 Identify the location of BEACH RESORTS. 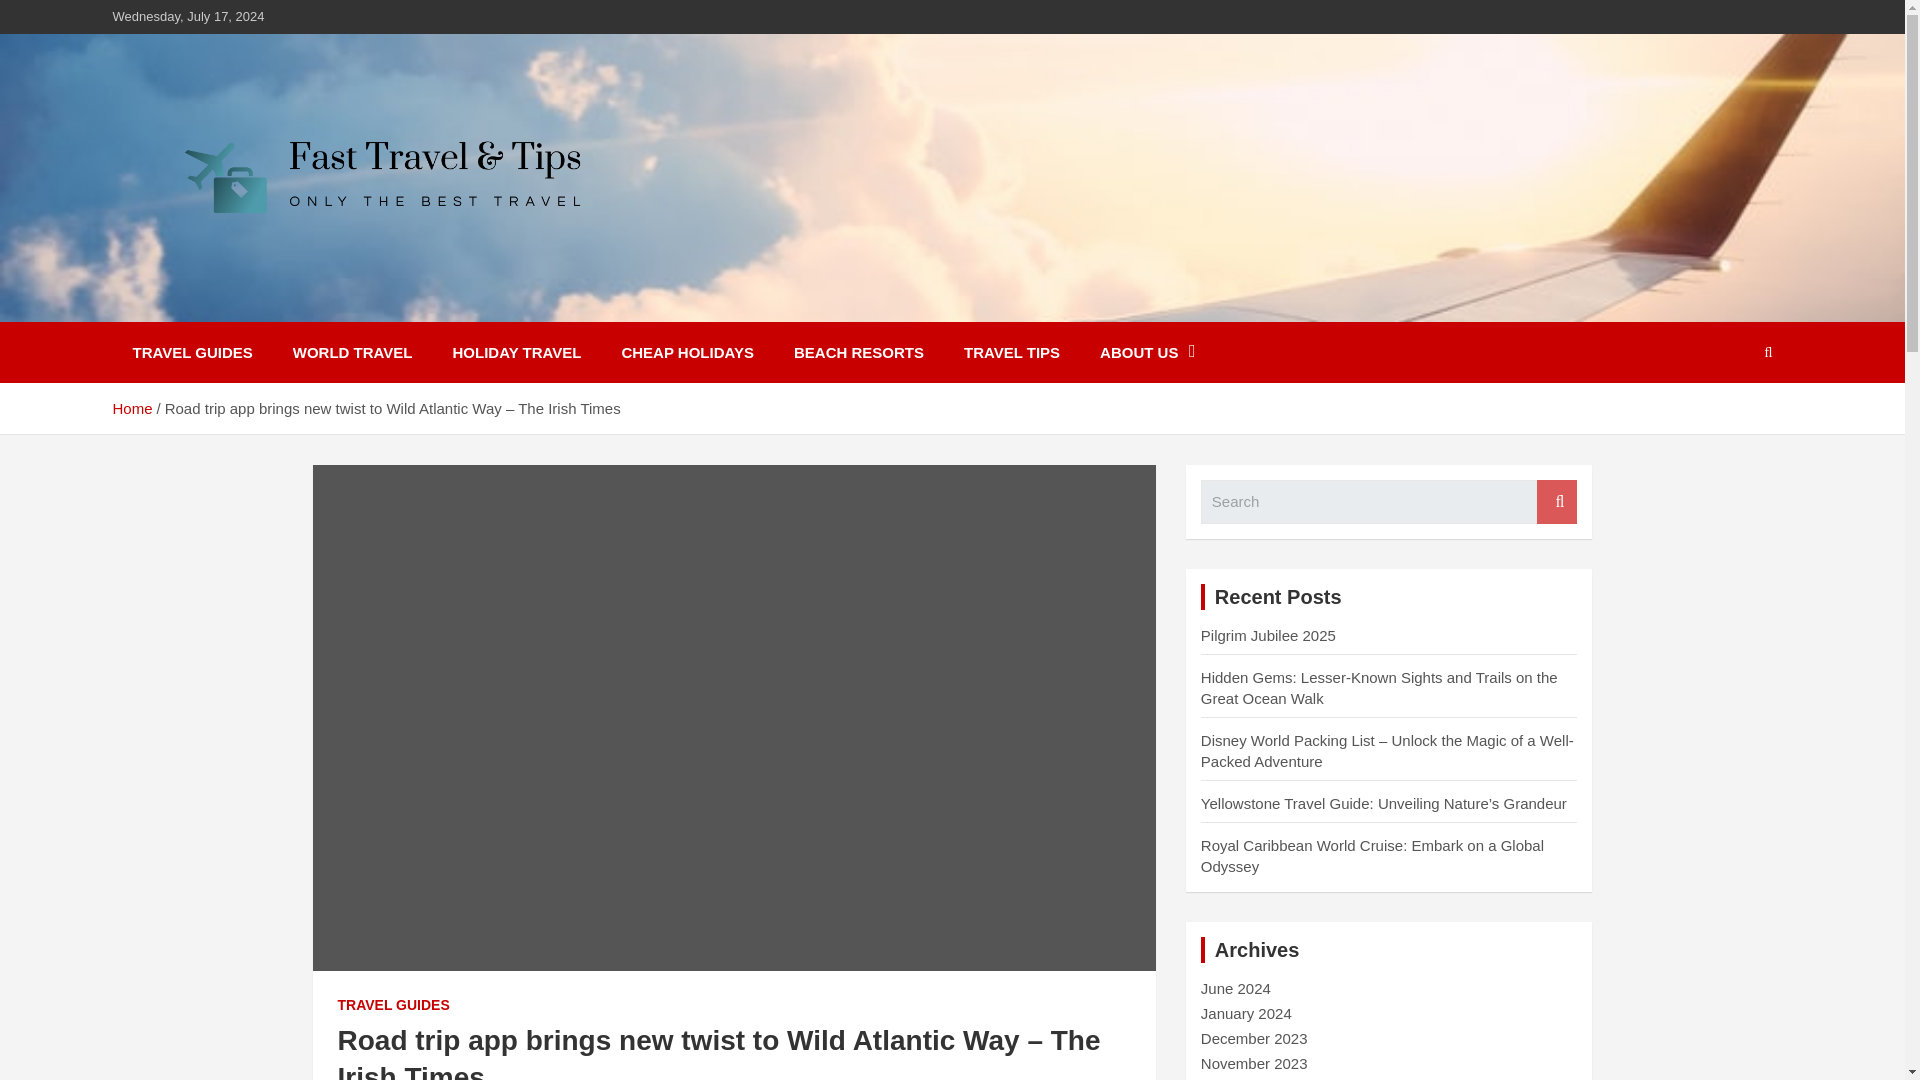
(858, 352).